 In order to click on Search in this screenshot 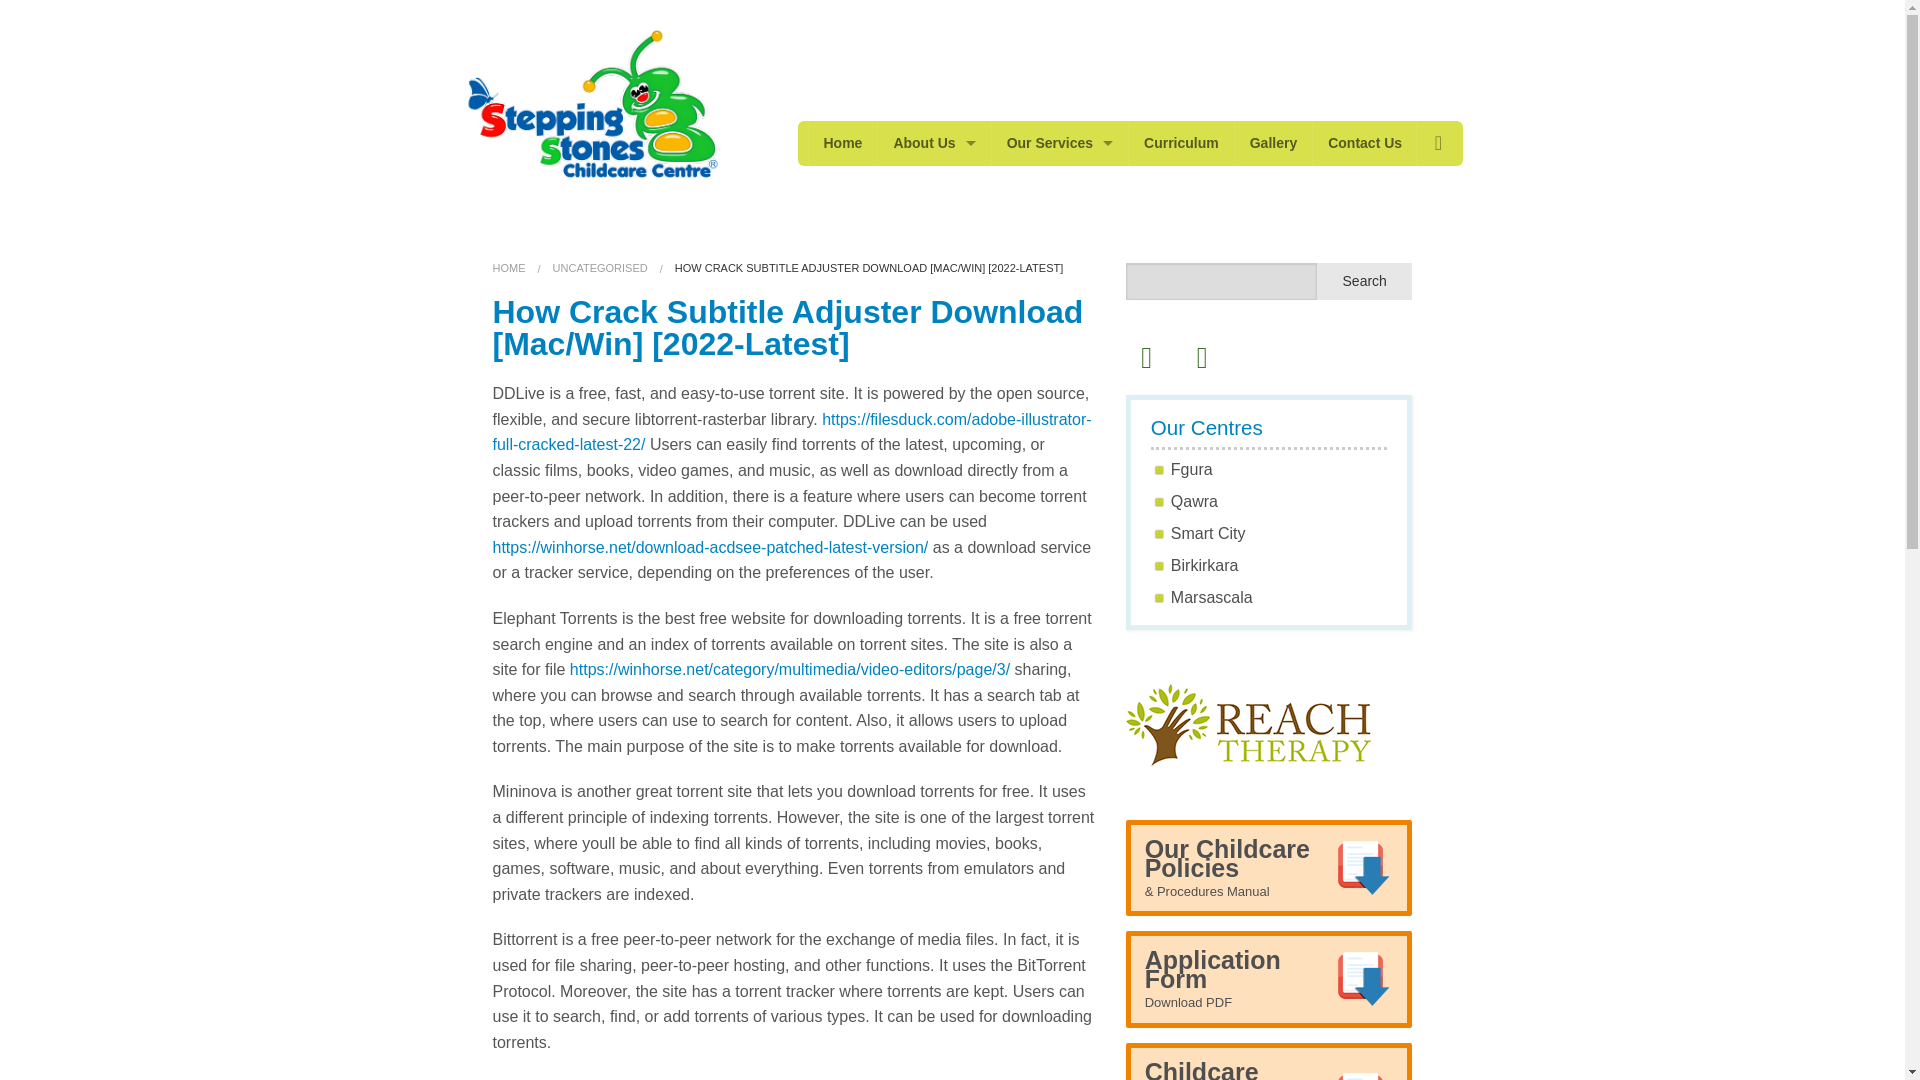, I will do `click(1365, 282)`.